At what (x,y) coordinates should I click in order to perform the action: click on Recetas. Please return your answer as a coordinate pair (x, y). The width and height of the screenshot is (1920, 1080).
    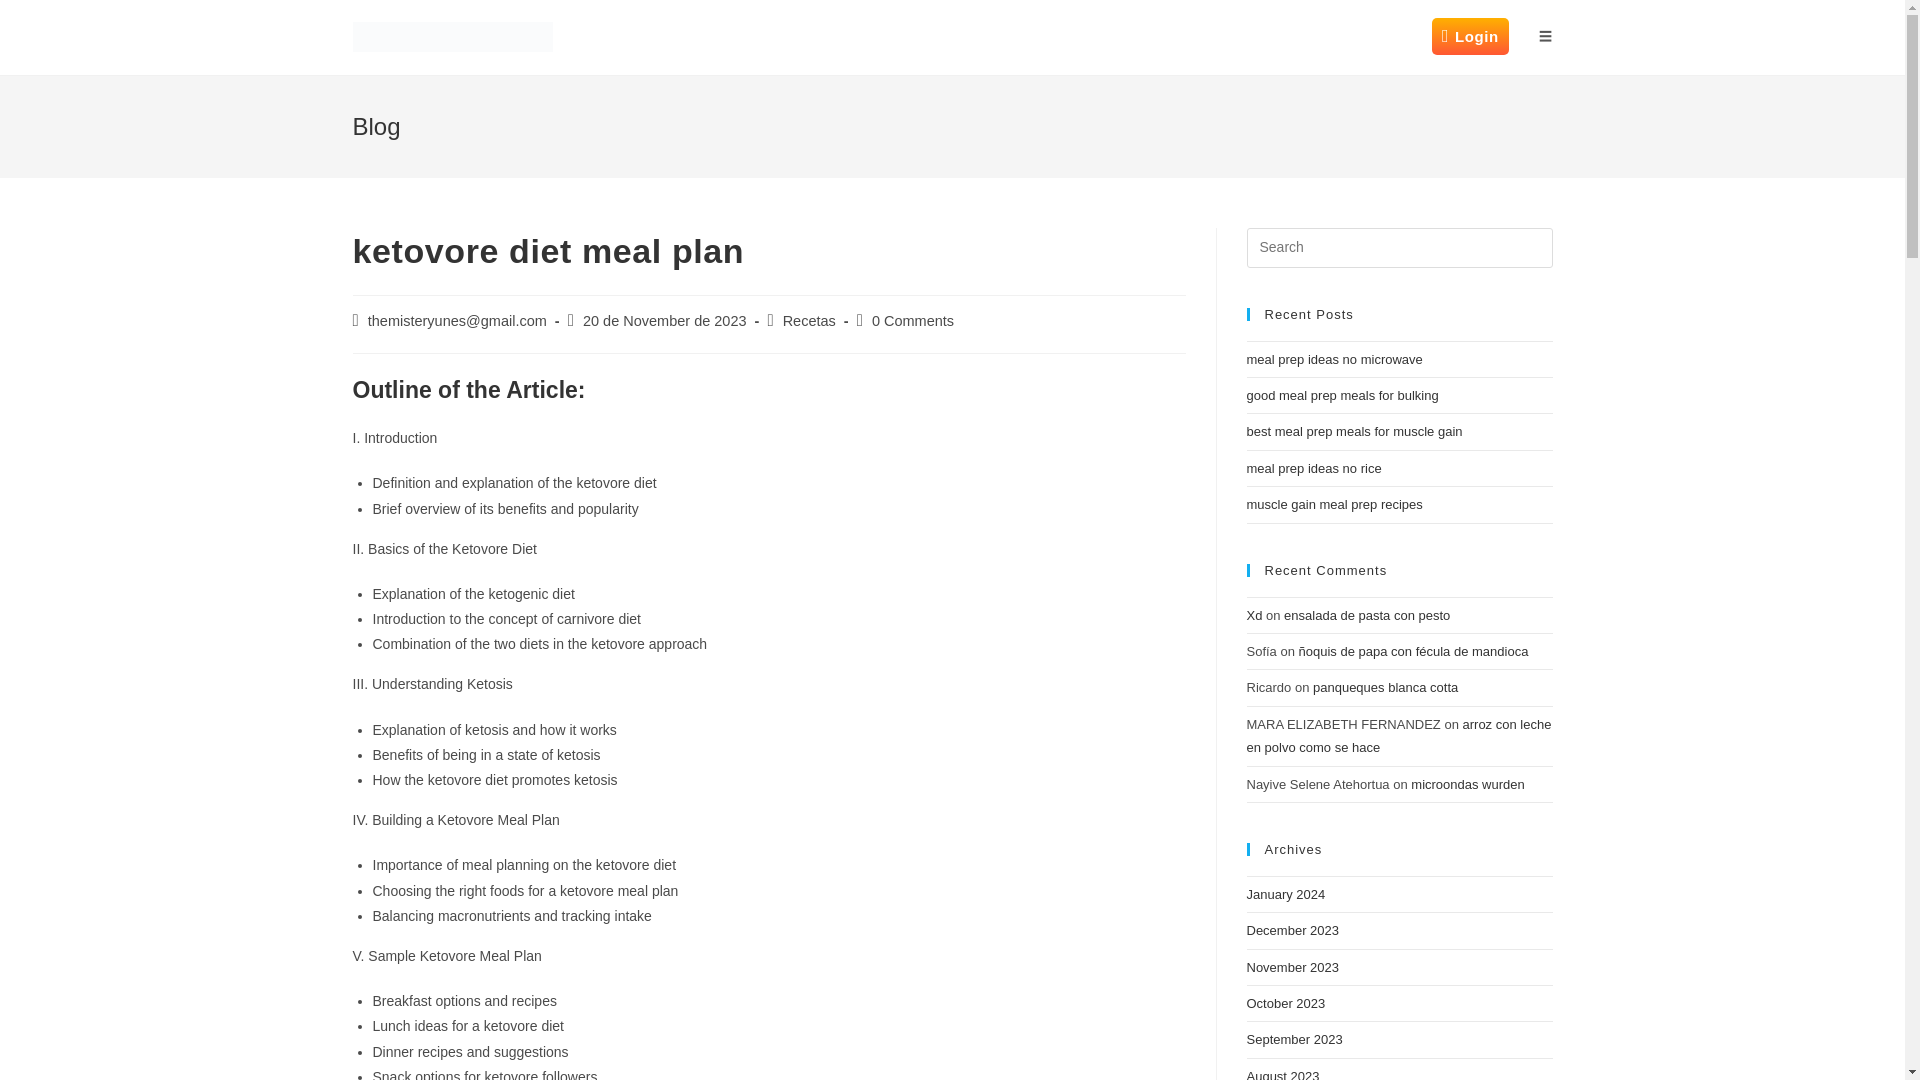
    Looking at the image, I should click on (809, 321).